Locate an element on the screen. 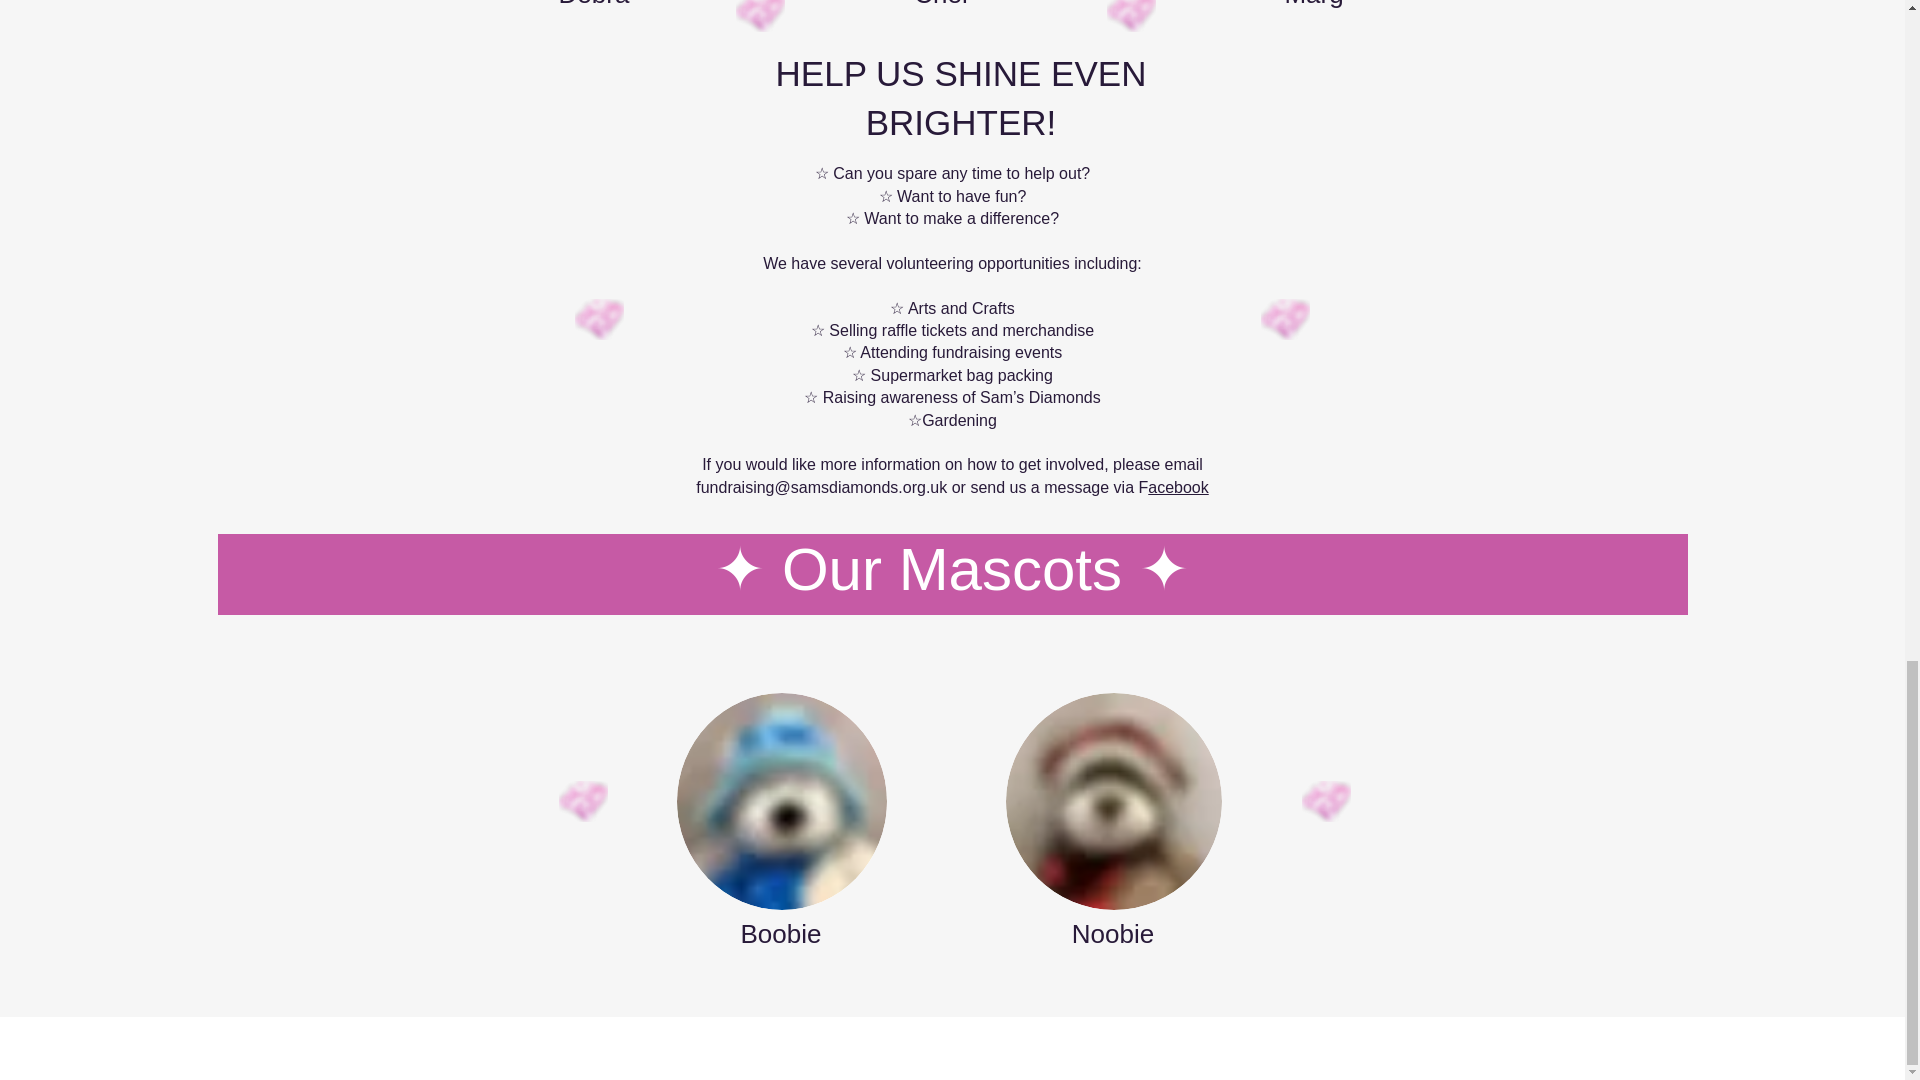 This screenshot has height=1080, width=1920. Diamond.png is located at coordinates (1130, 16).